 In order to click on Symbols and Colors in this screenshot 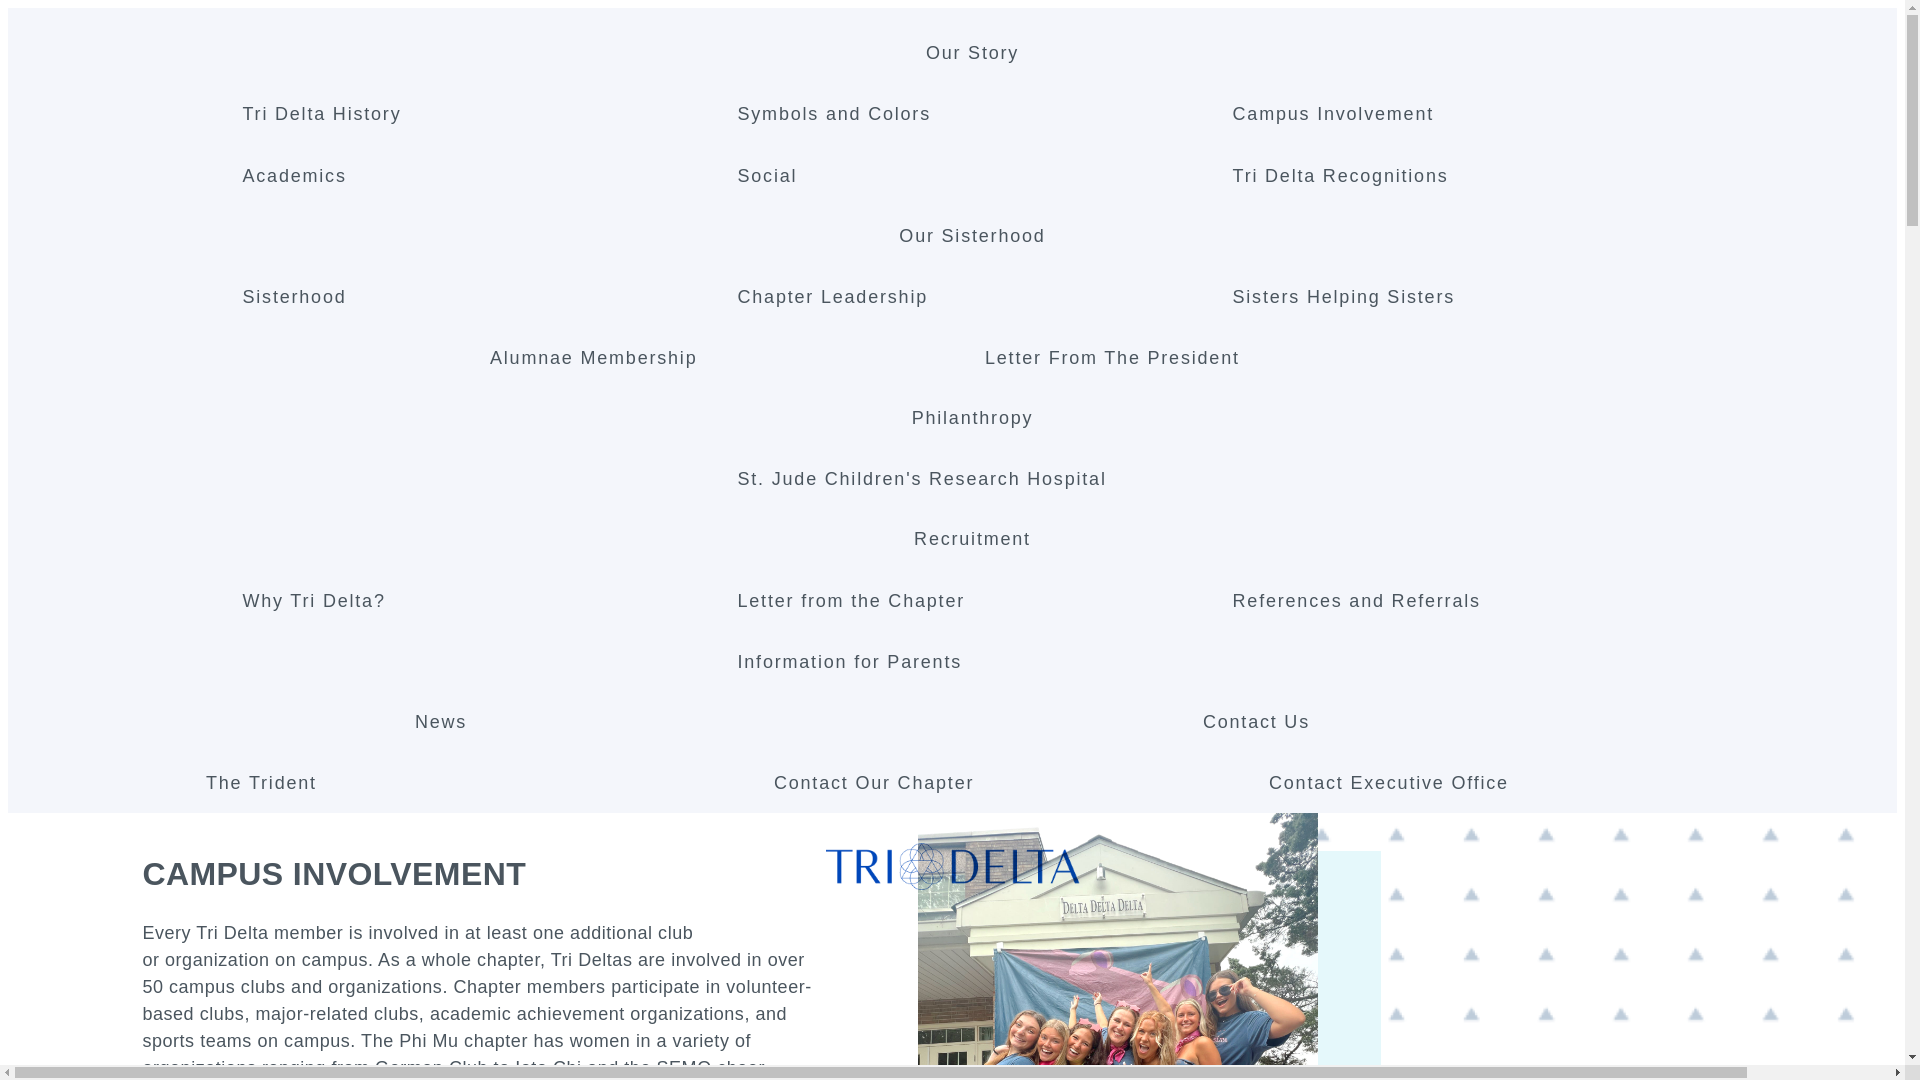, I will do `click(972, 112)`.